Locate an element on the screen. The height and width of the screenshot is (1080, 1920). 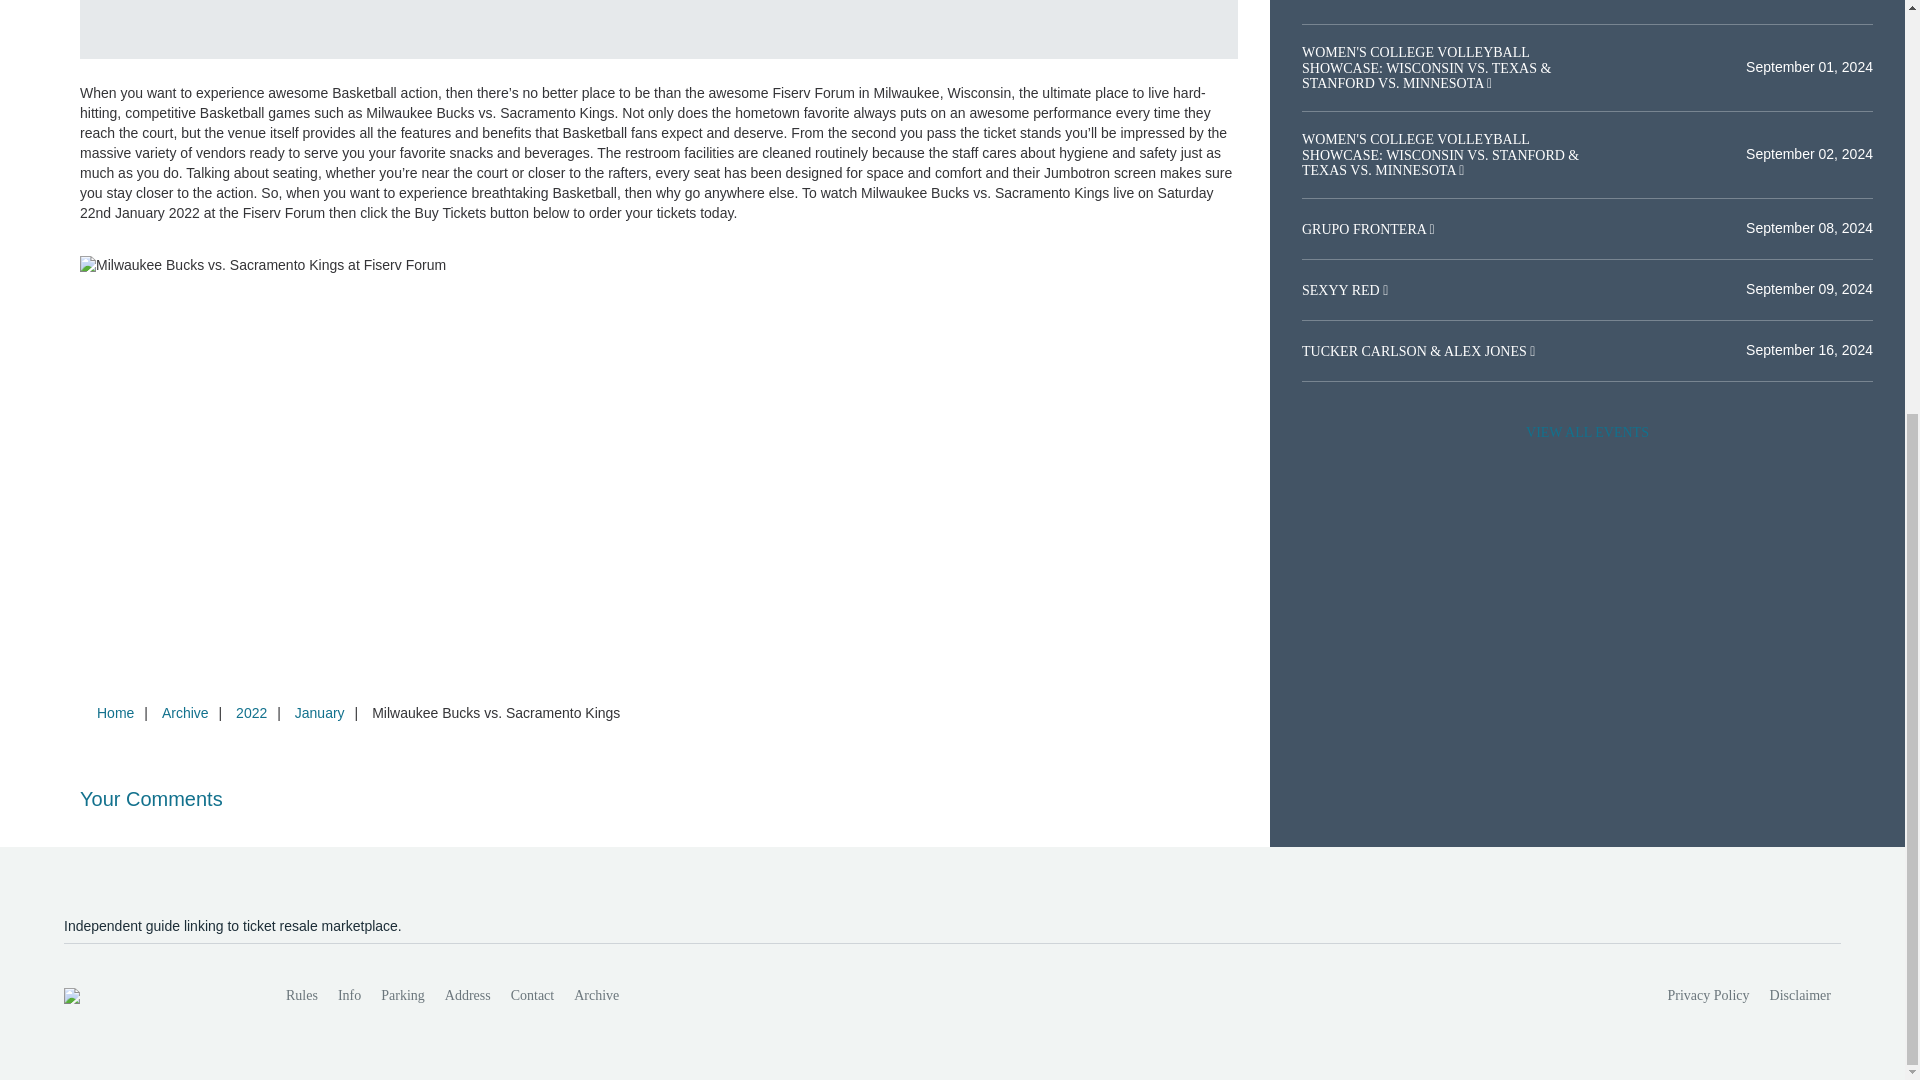
Parking is located at coordinates (402, 996).